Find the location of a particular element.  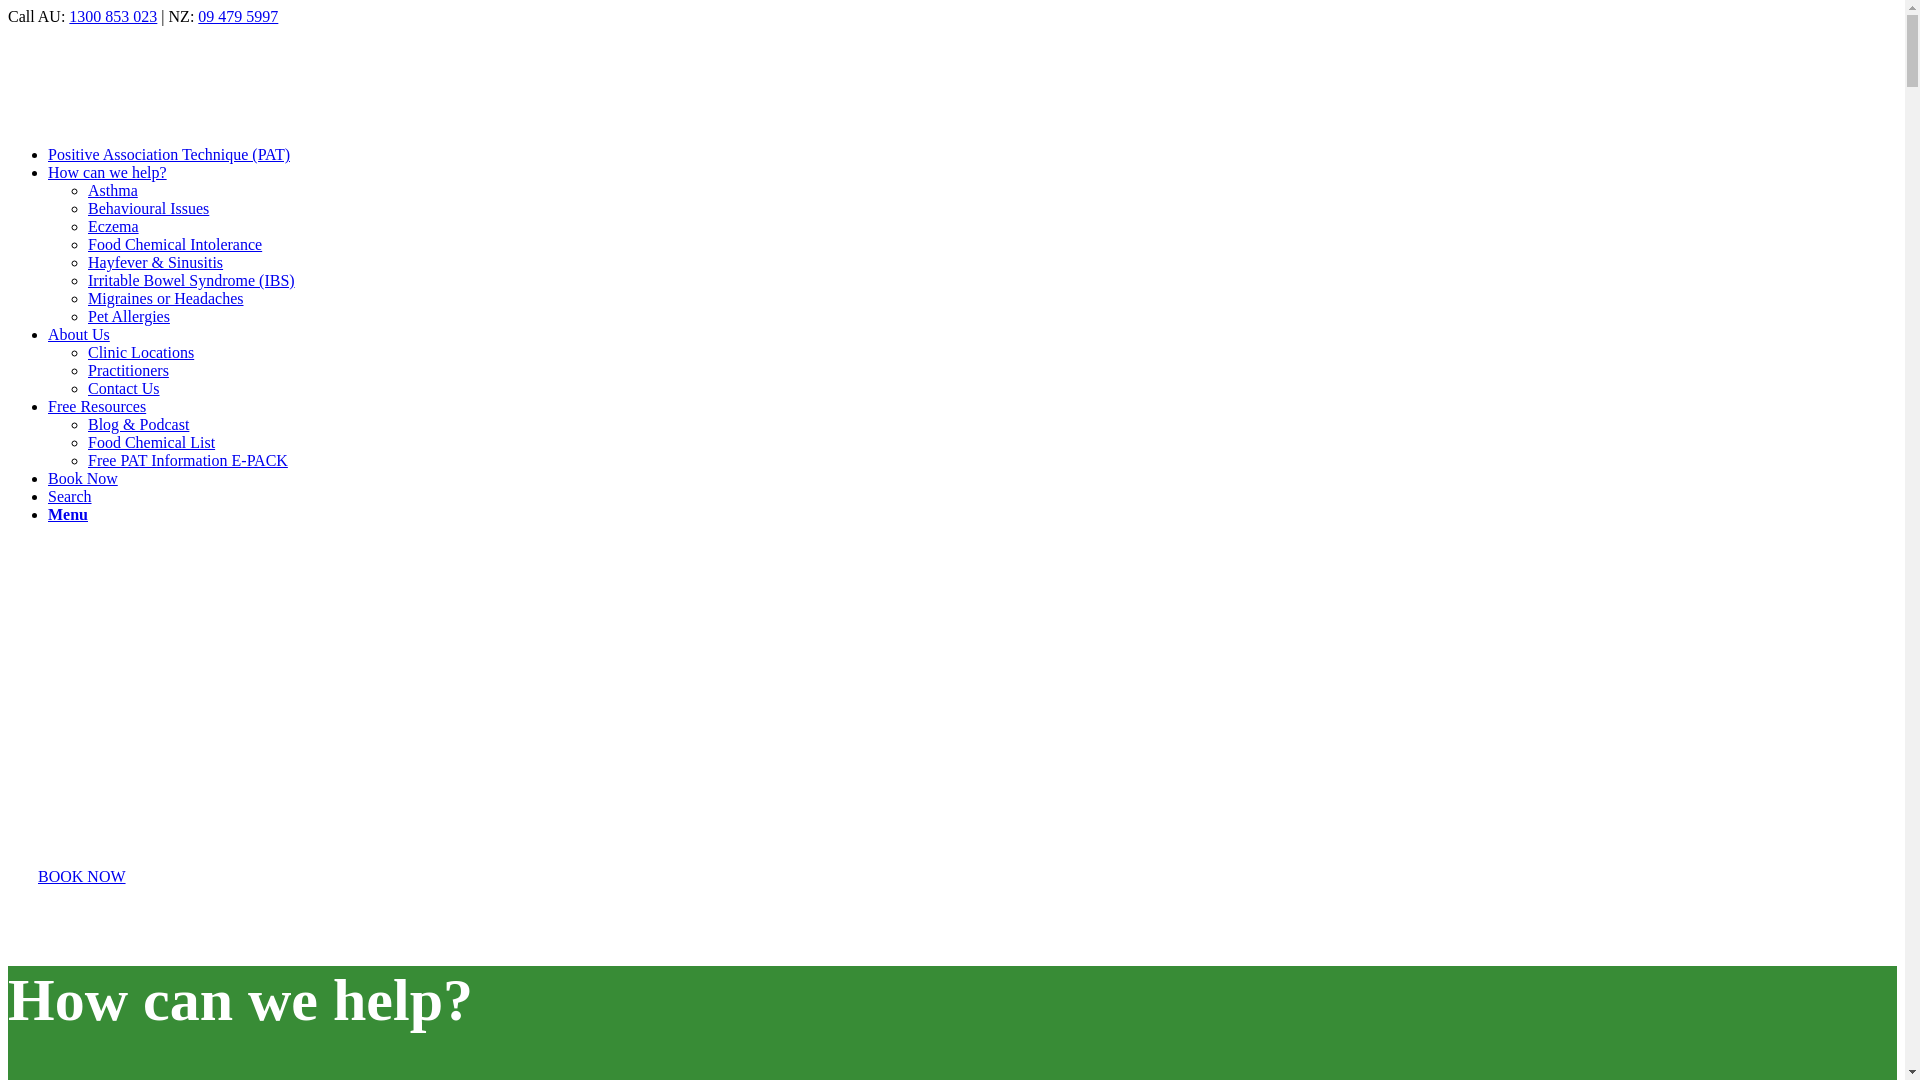

Contact Us is located at coordinates (124, 388).